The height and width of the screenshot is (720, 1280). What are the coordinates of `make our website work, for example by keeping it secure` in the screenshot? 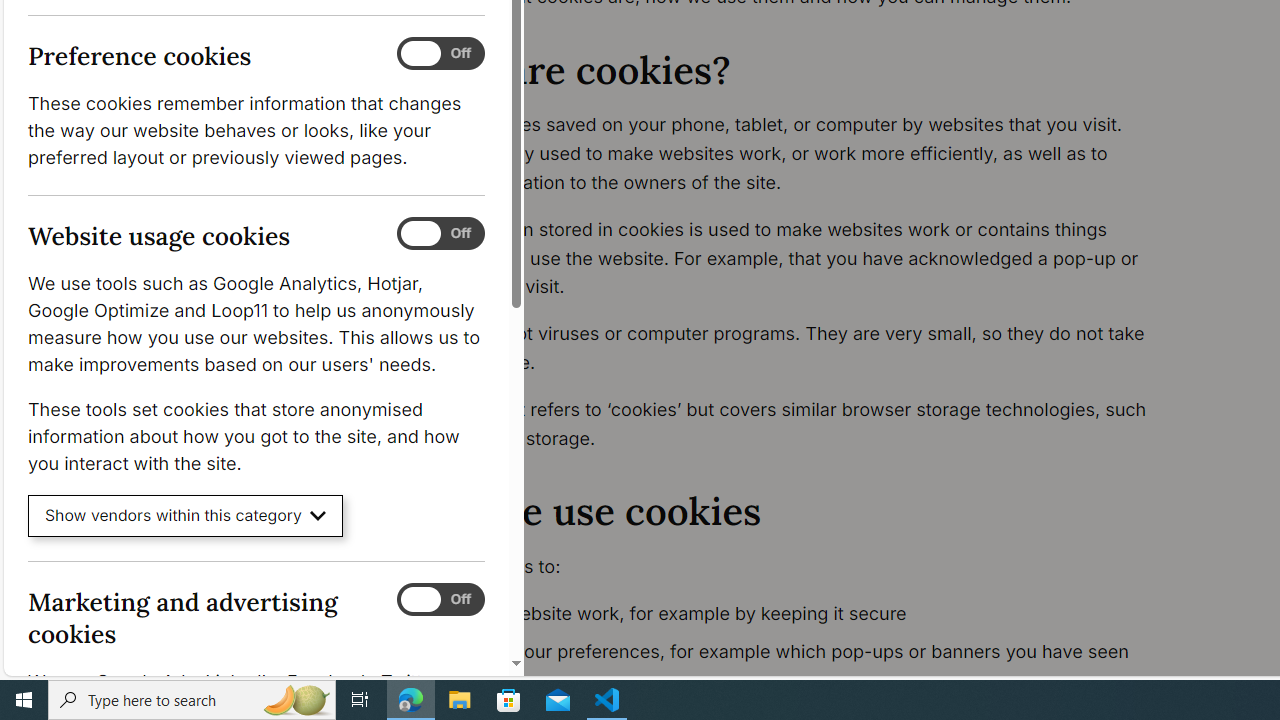 It's located at (796, 614).